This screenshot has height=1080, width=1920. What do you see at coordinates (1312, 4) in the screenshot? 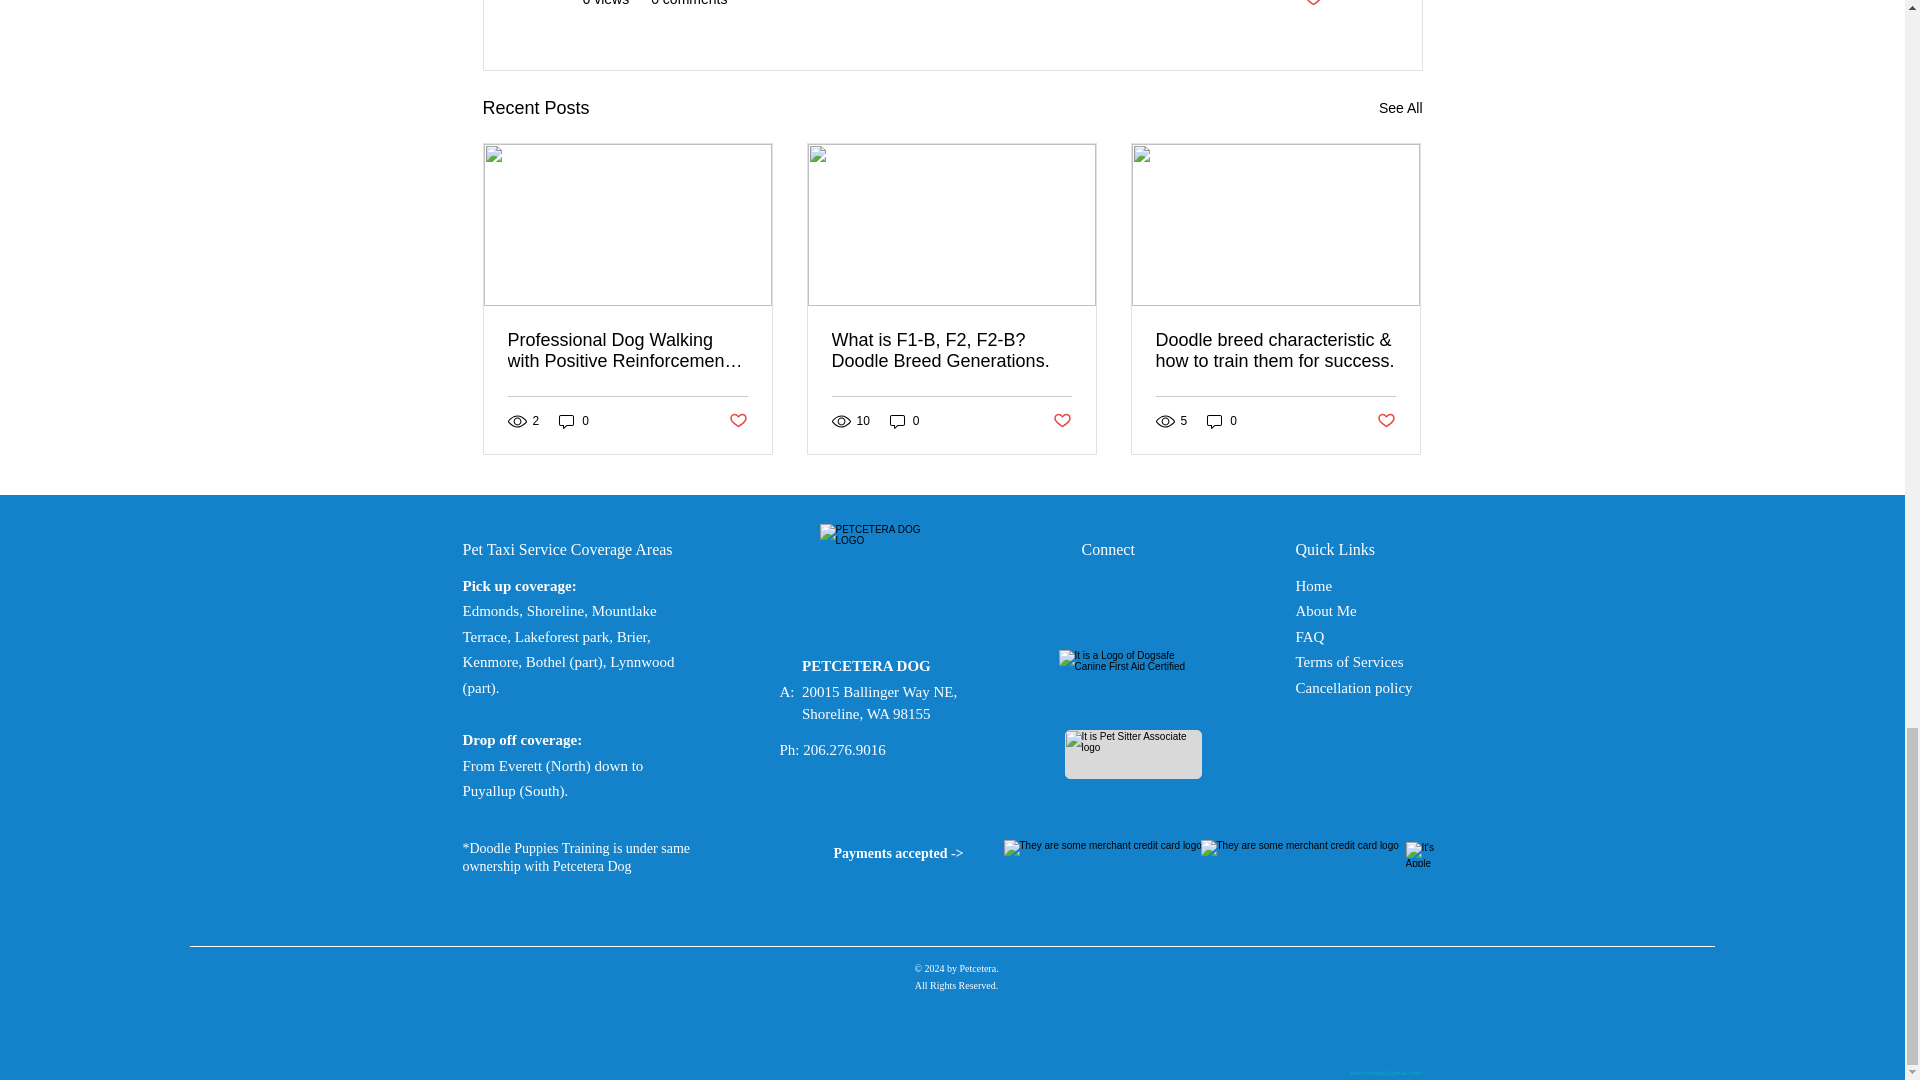
I see `Post not marked as liked` at bounding box center [1312, 4].